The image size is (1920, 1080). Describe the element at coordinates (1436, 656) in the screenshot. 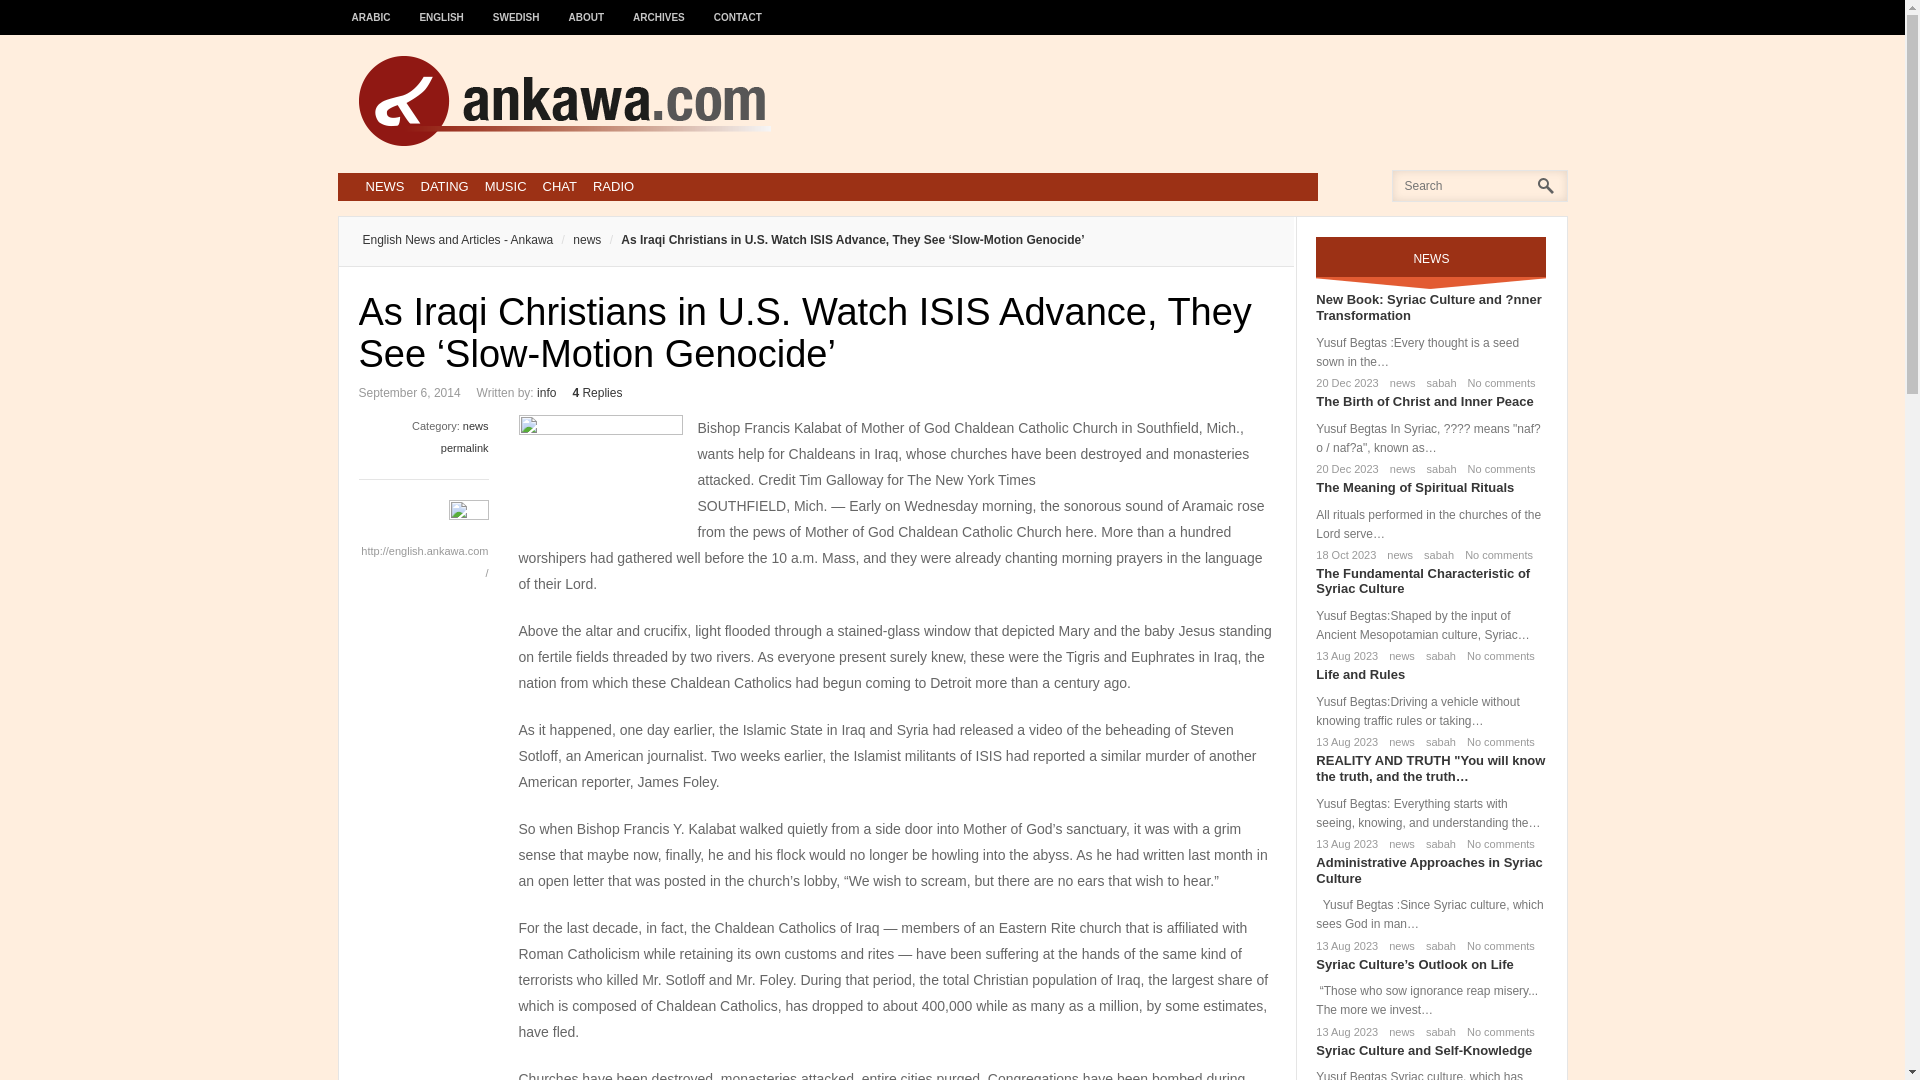

I see `sabah` at that location.